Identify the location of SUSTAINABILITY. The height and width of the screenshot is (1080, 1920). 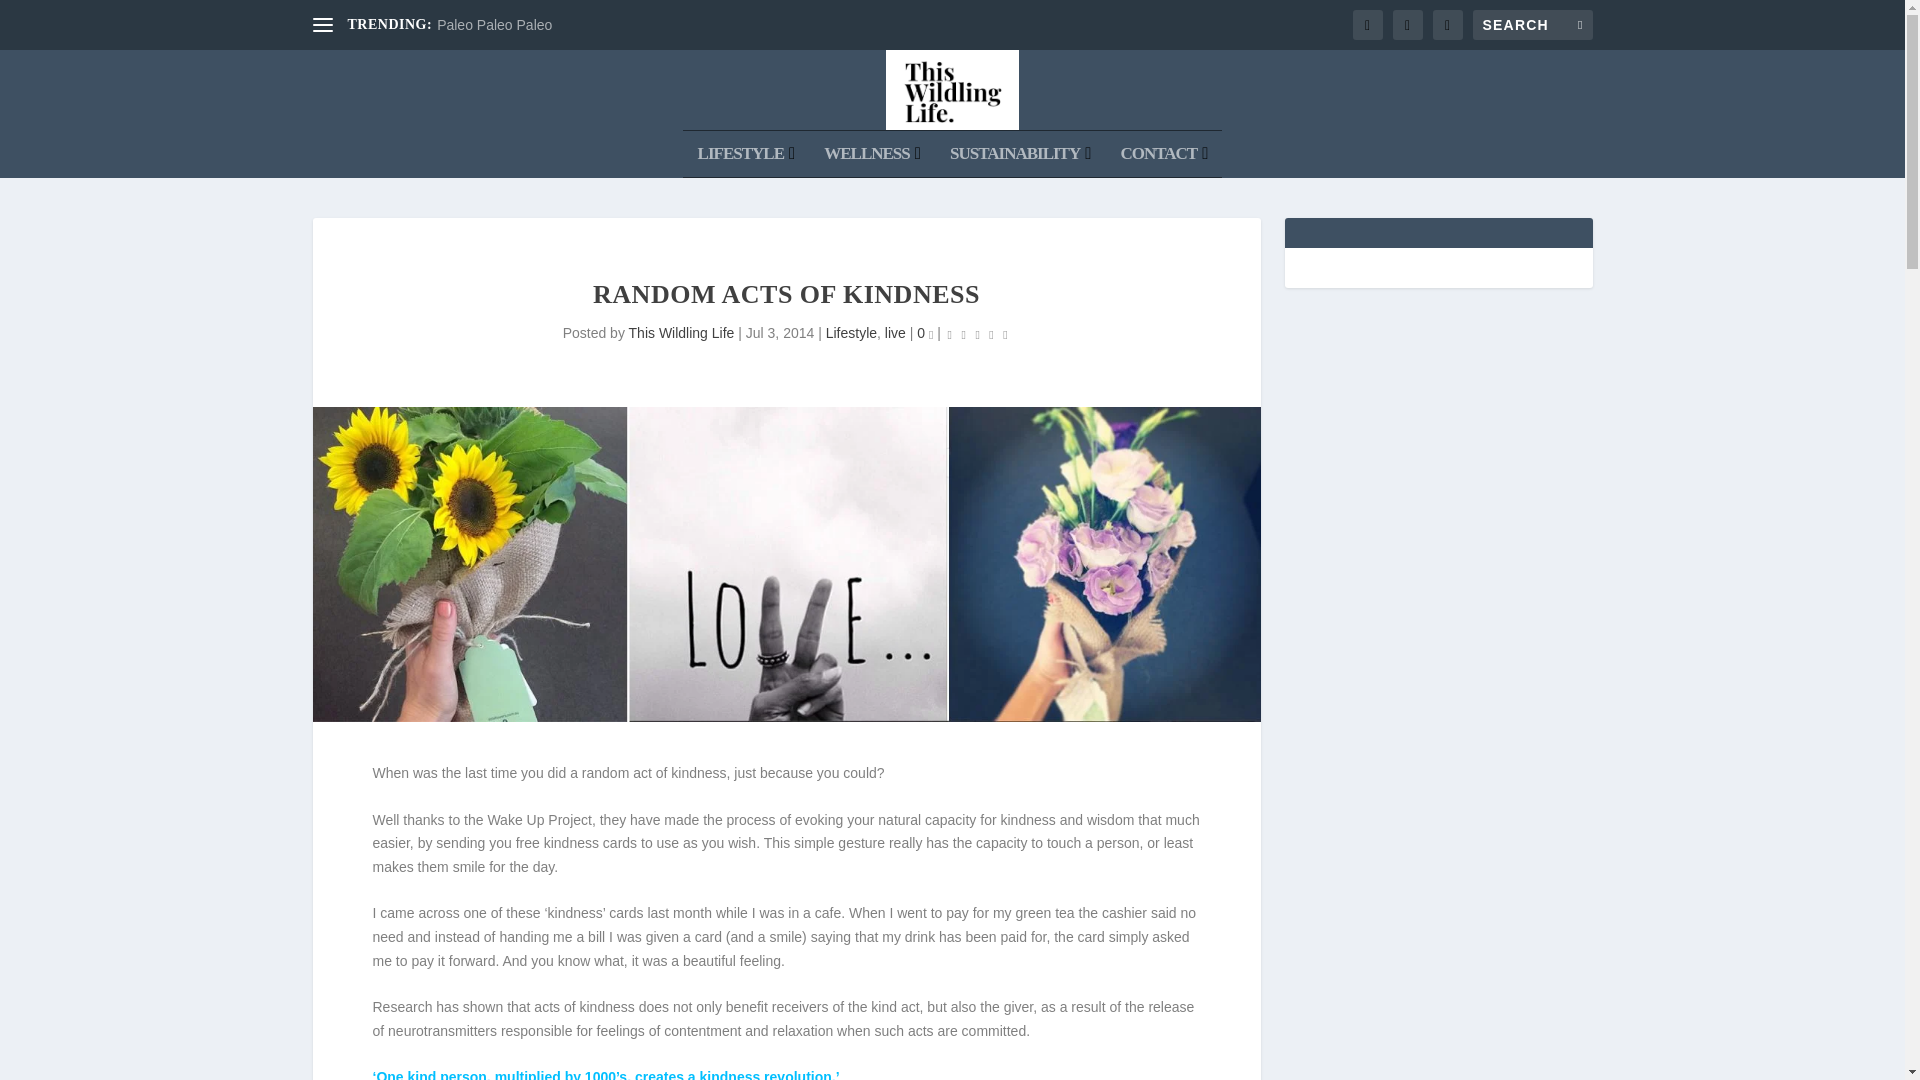
(1020, 154).